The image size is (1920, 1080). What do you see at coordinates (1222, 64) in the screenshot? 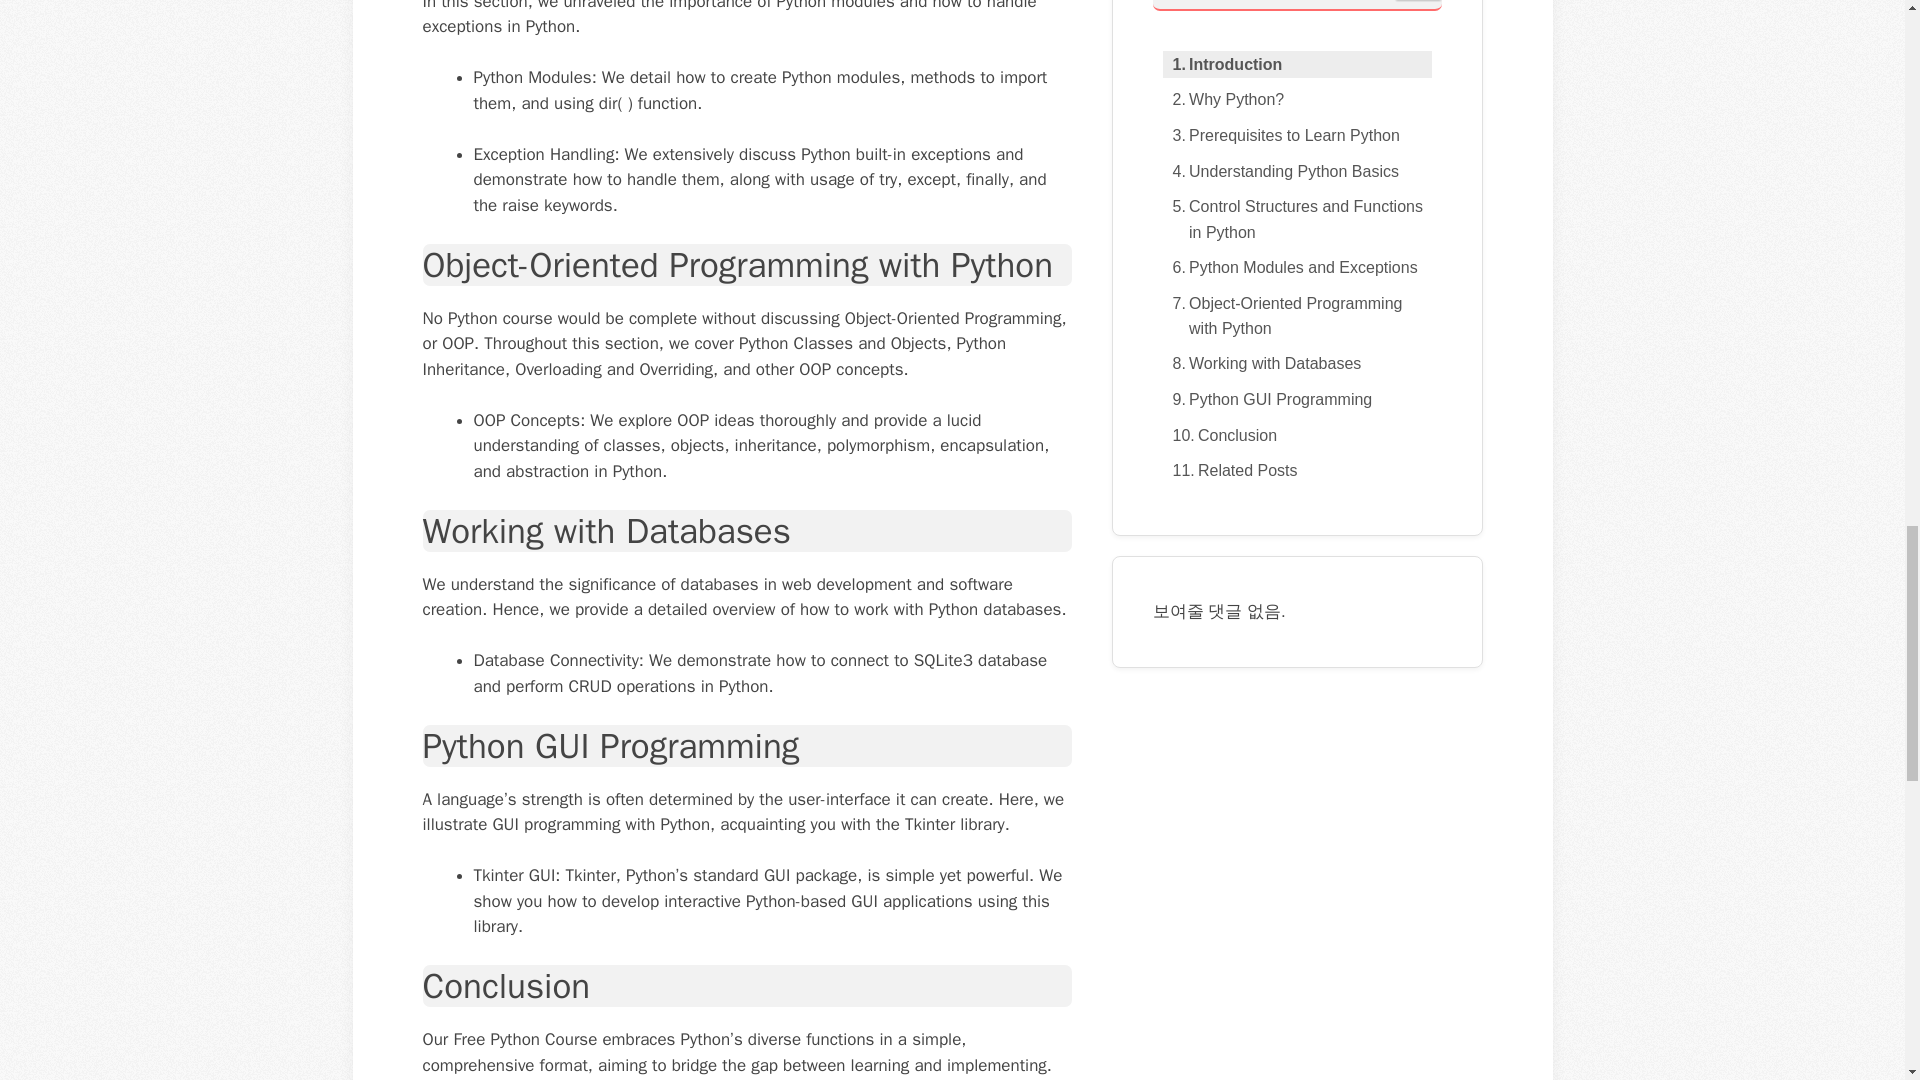
I see `Introduction` at bounding box center [1222, 64].